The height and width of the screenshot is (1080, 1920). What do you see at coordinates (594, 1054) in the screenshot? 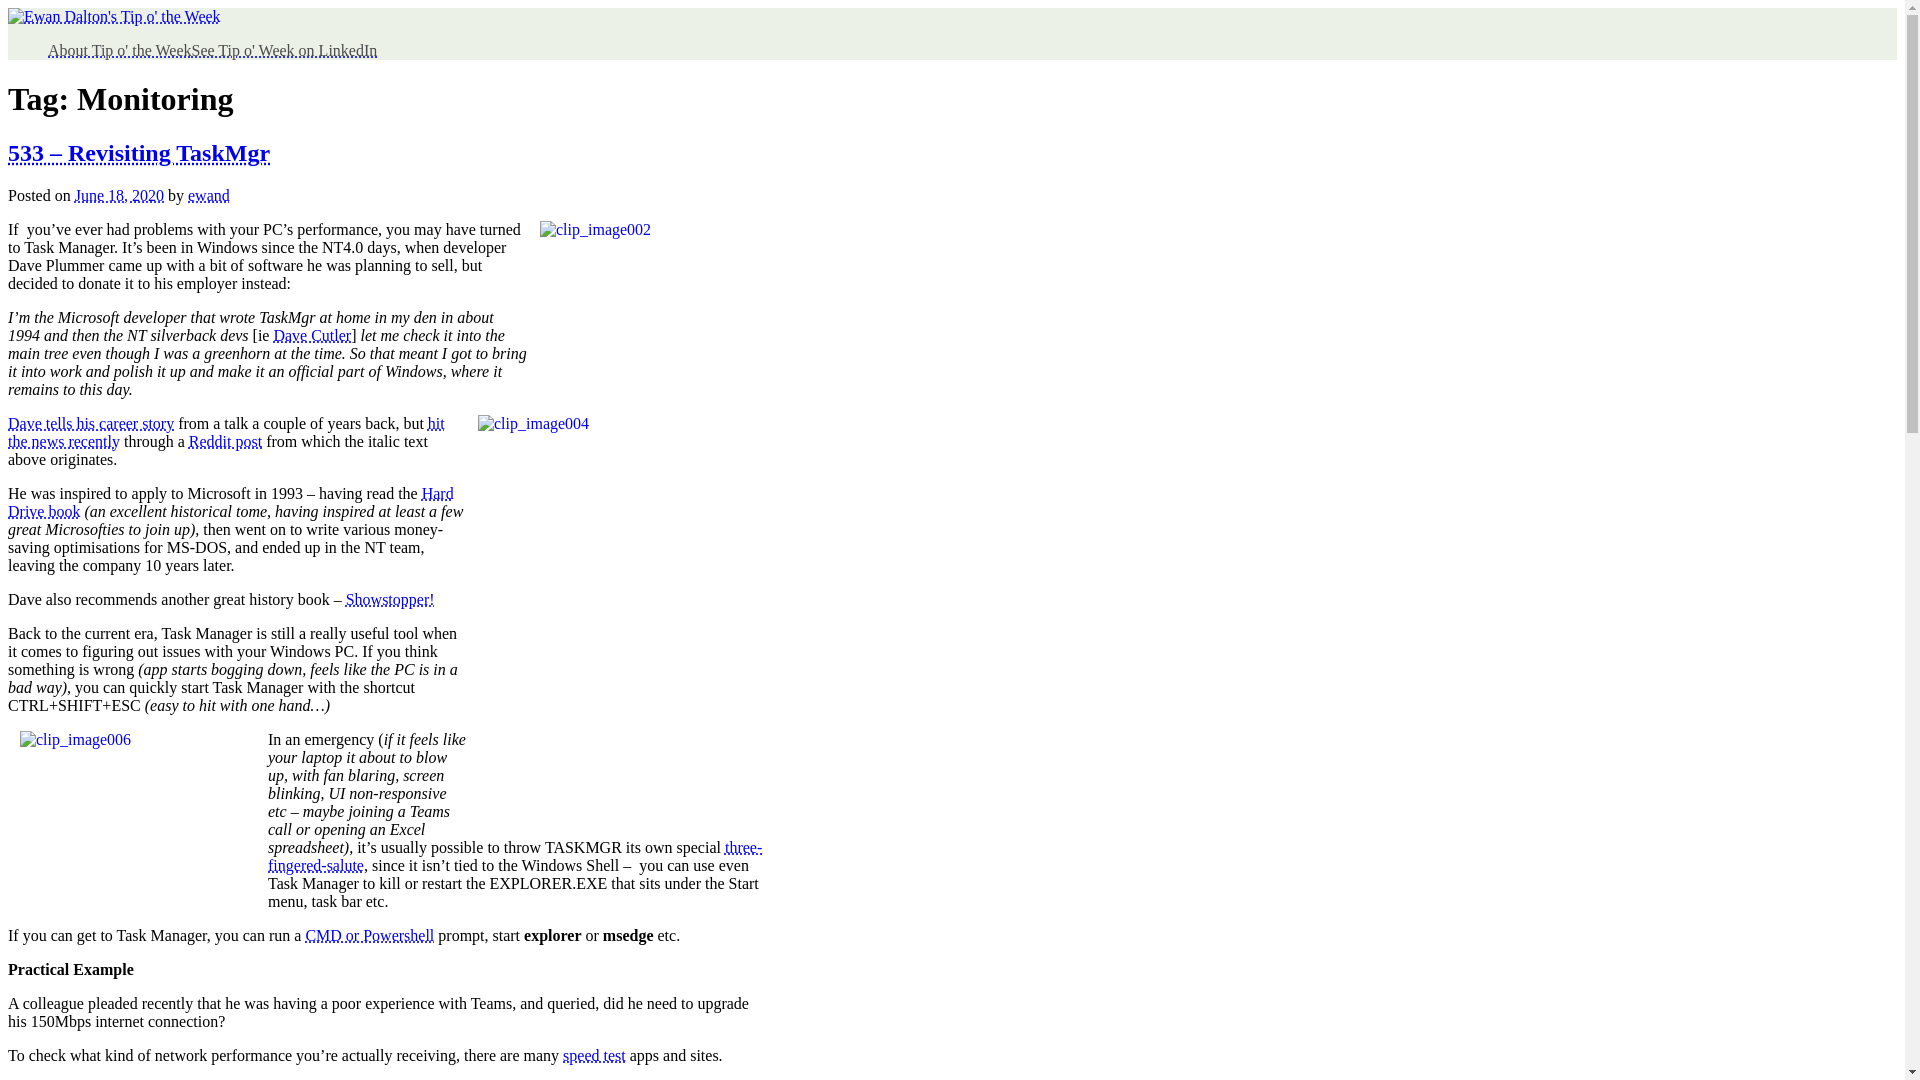
I see `speed test` at bounding box center [594, 1054].